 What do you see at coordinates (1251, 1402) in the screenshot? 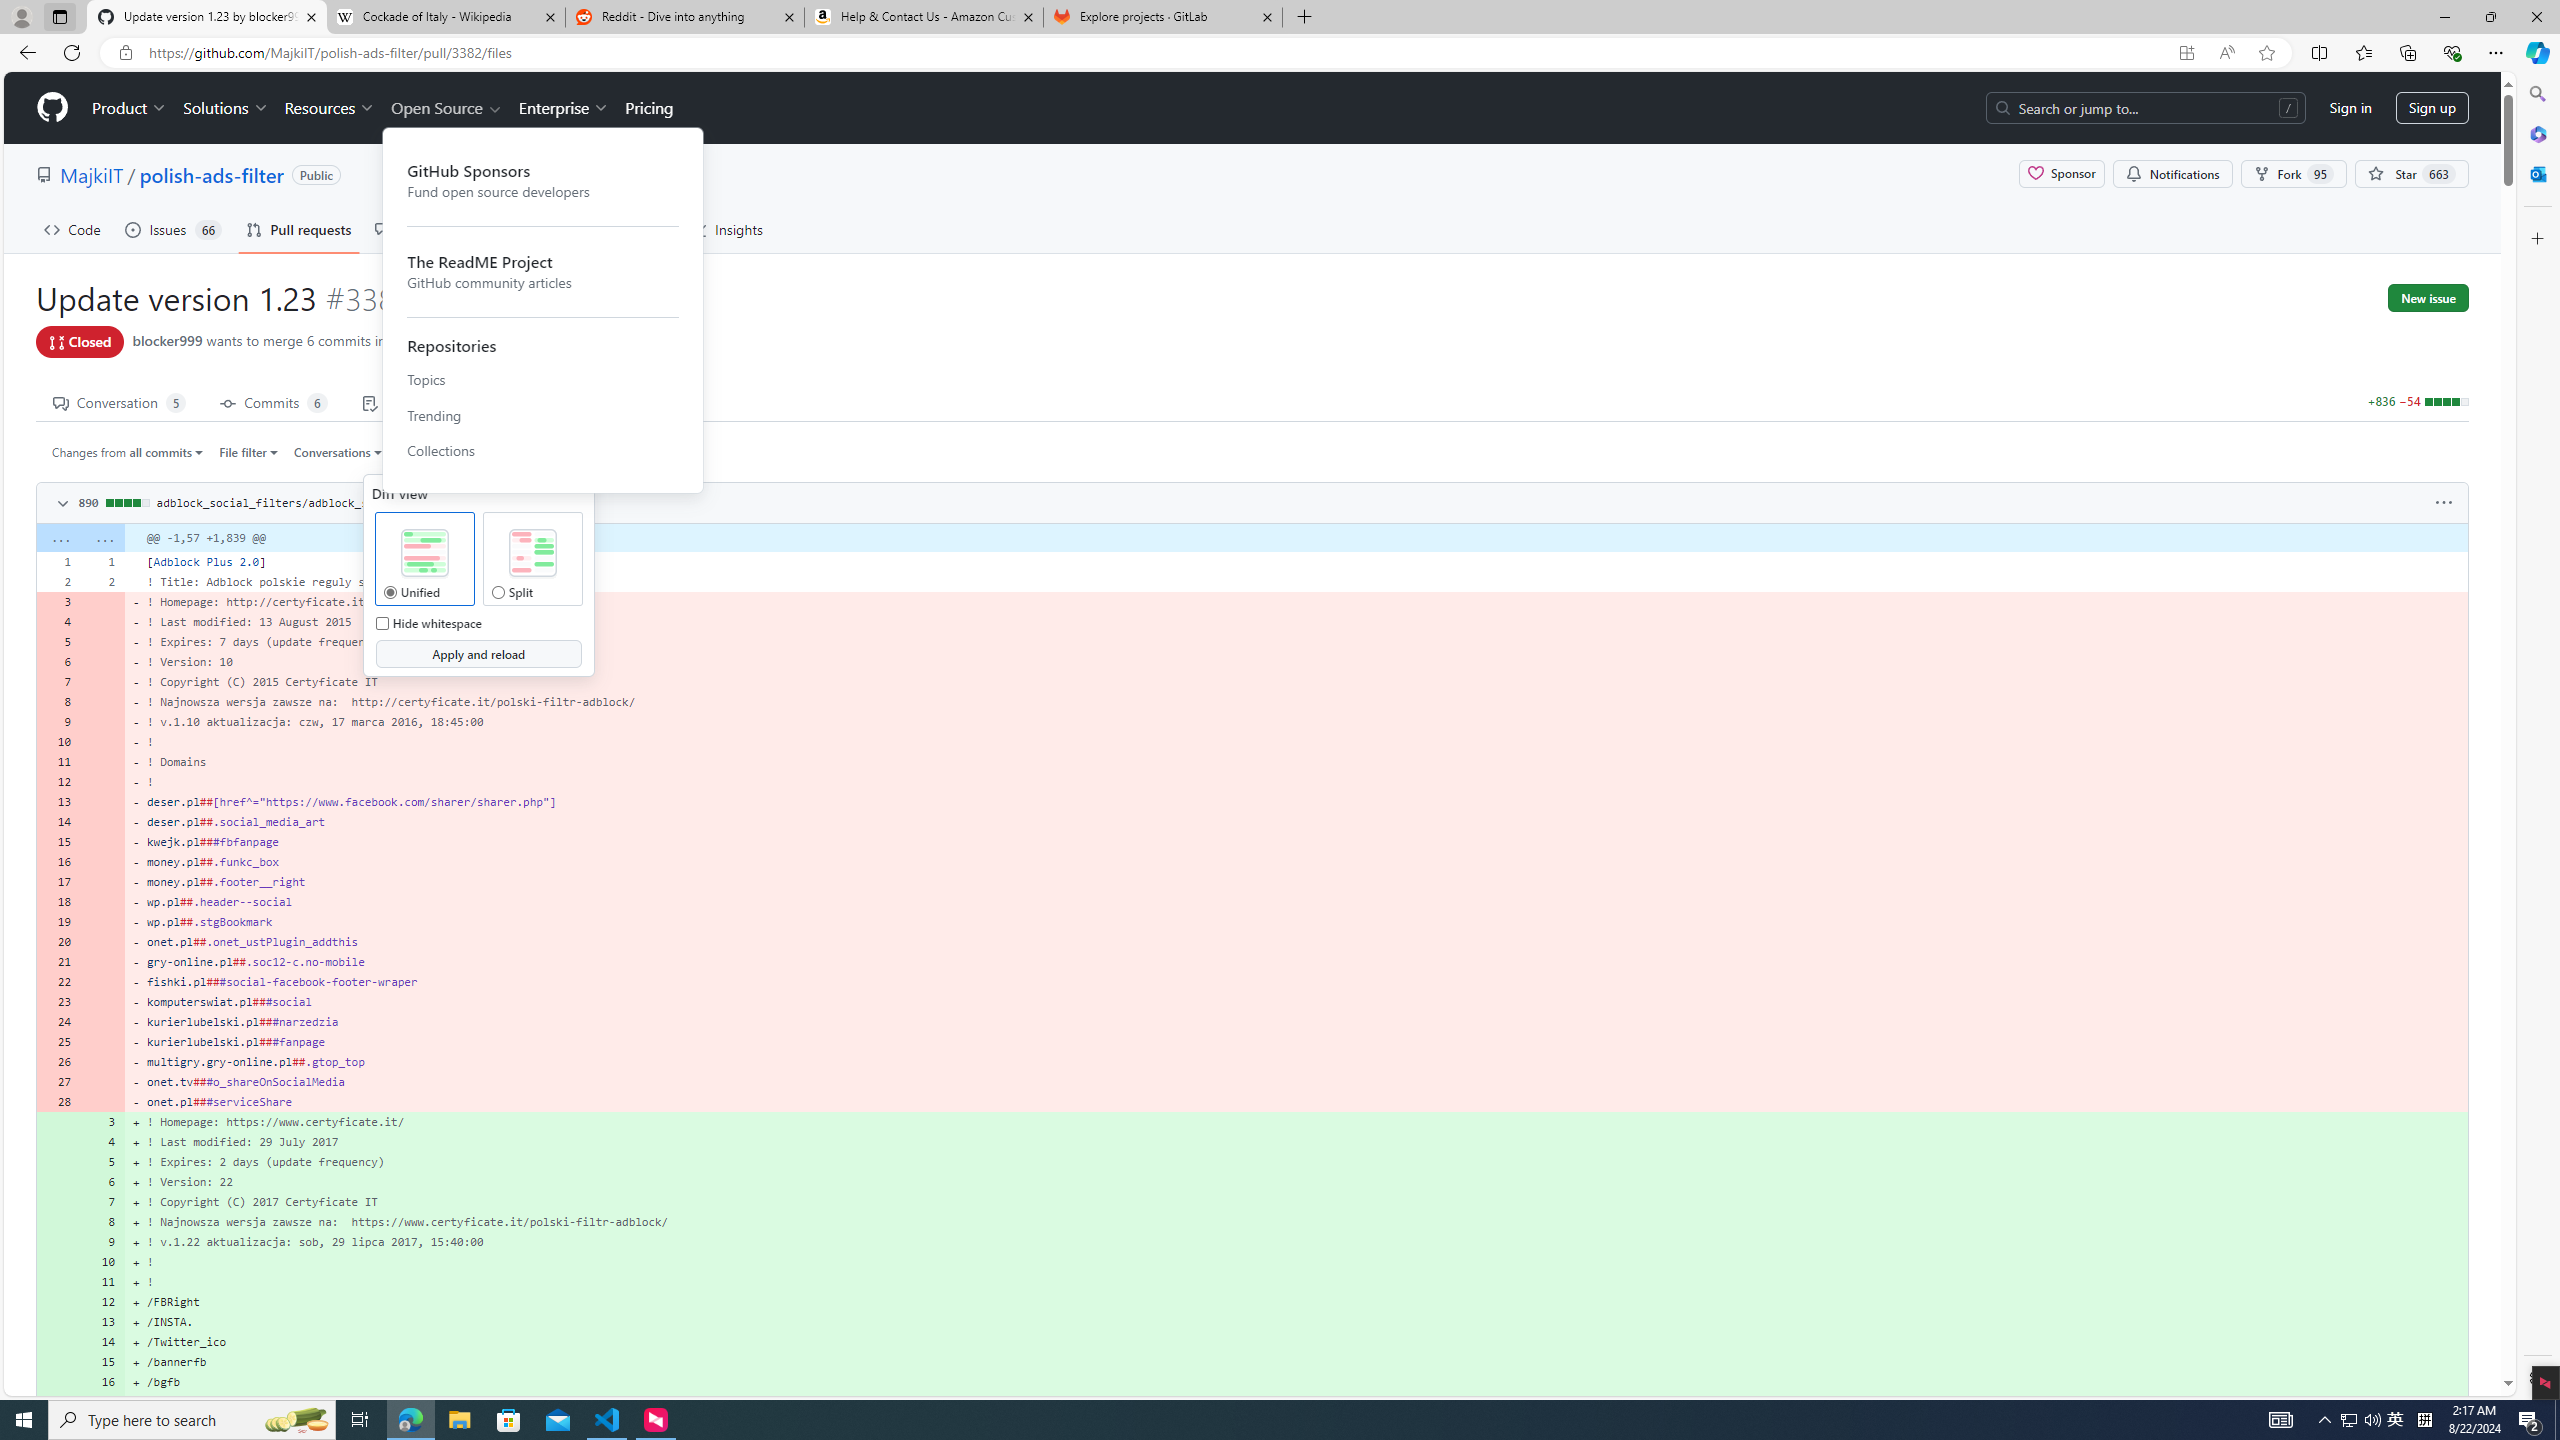
I see `Class: show-top-border` at bounding box center [1251, 1402].